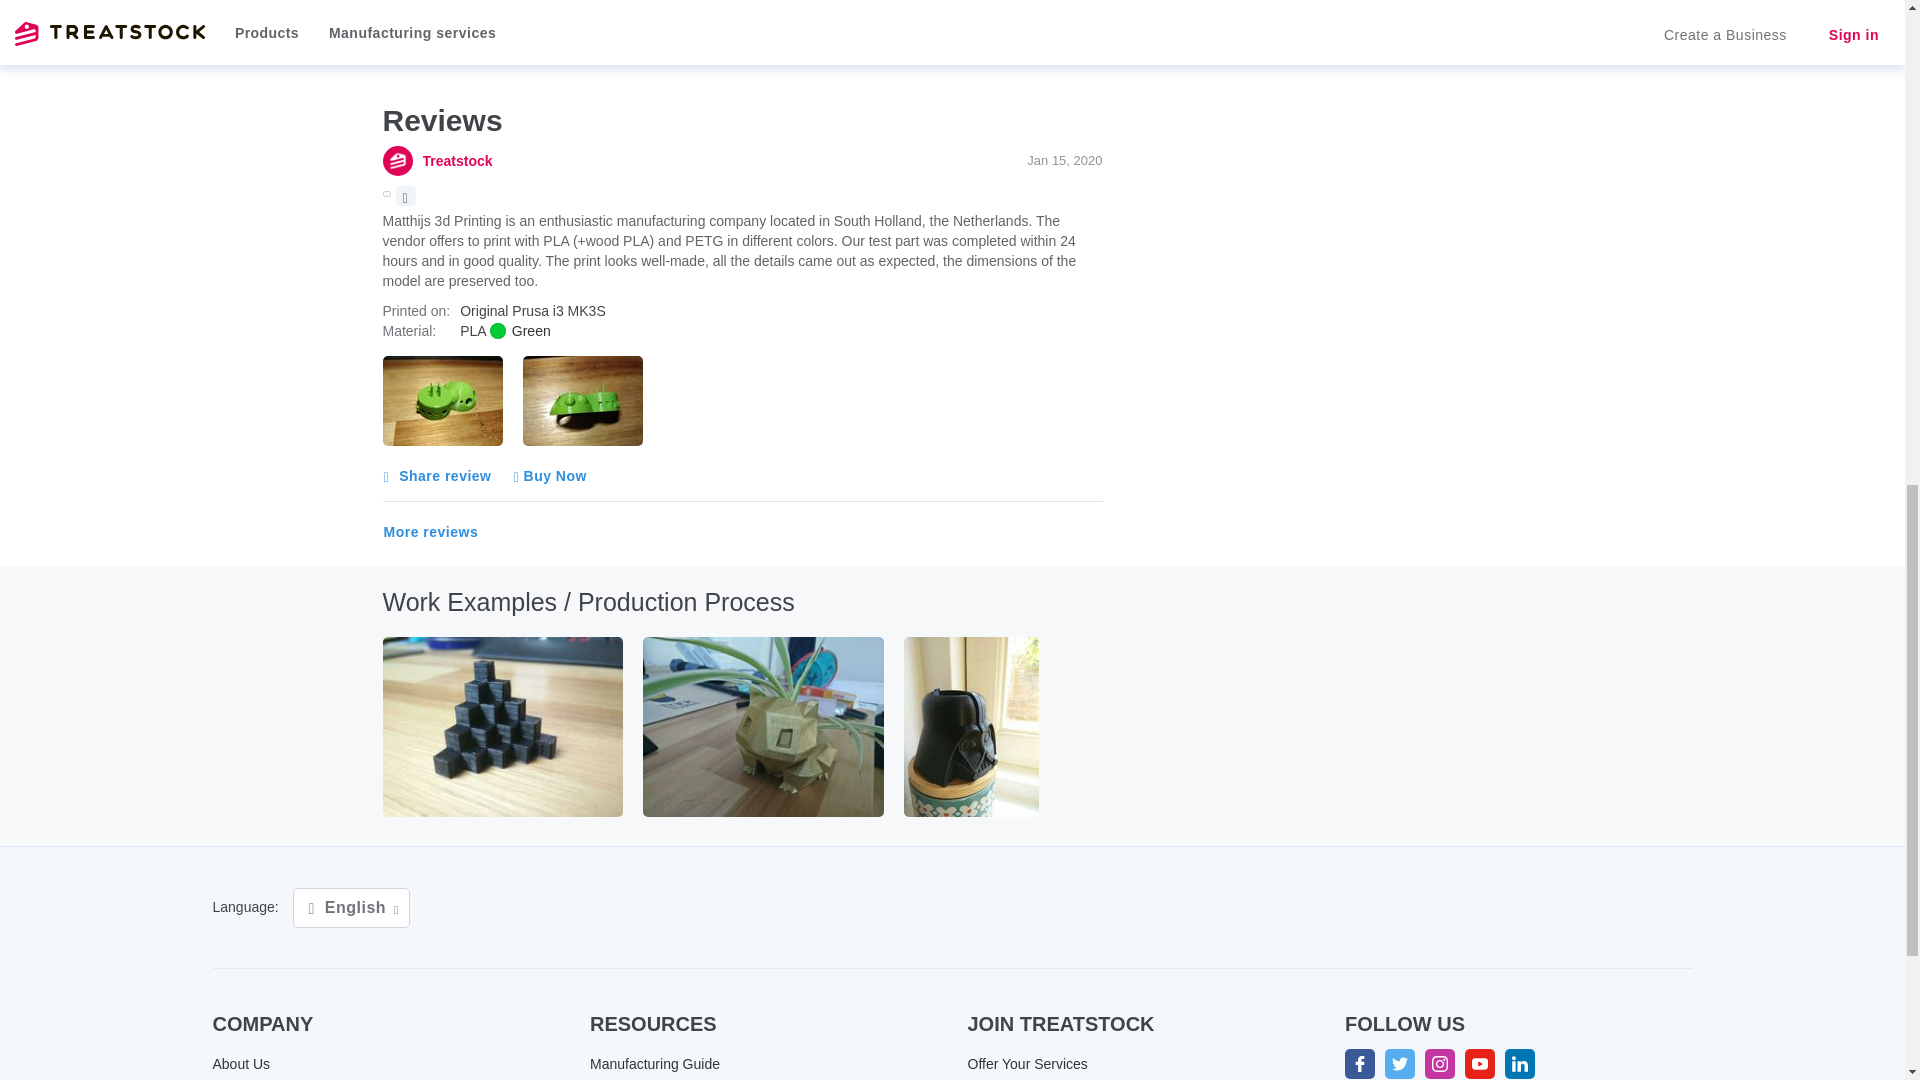  I want to click on LinkedIn, so click(1520, 1063).